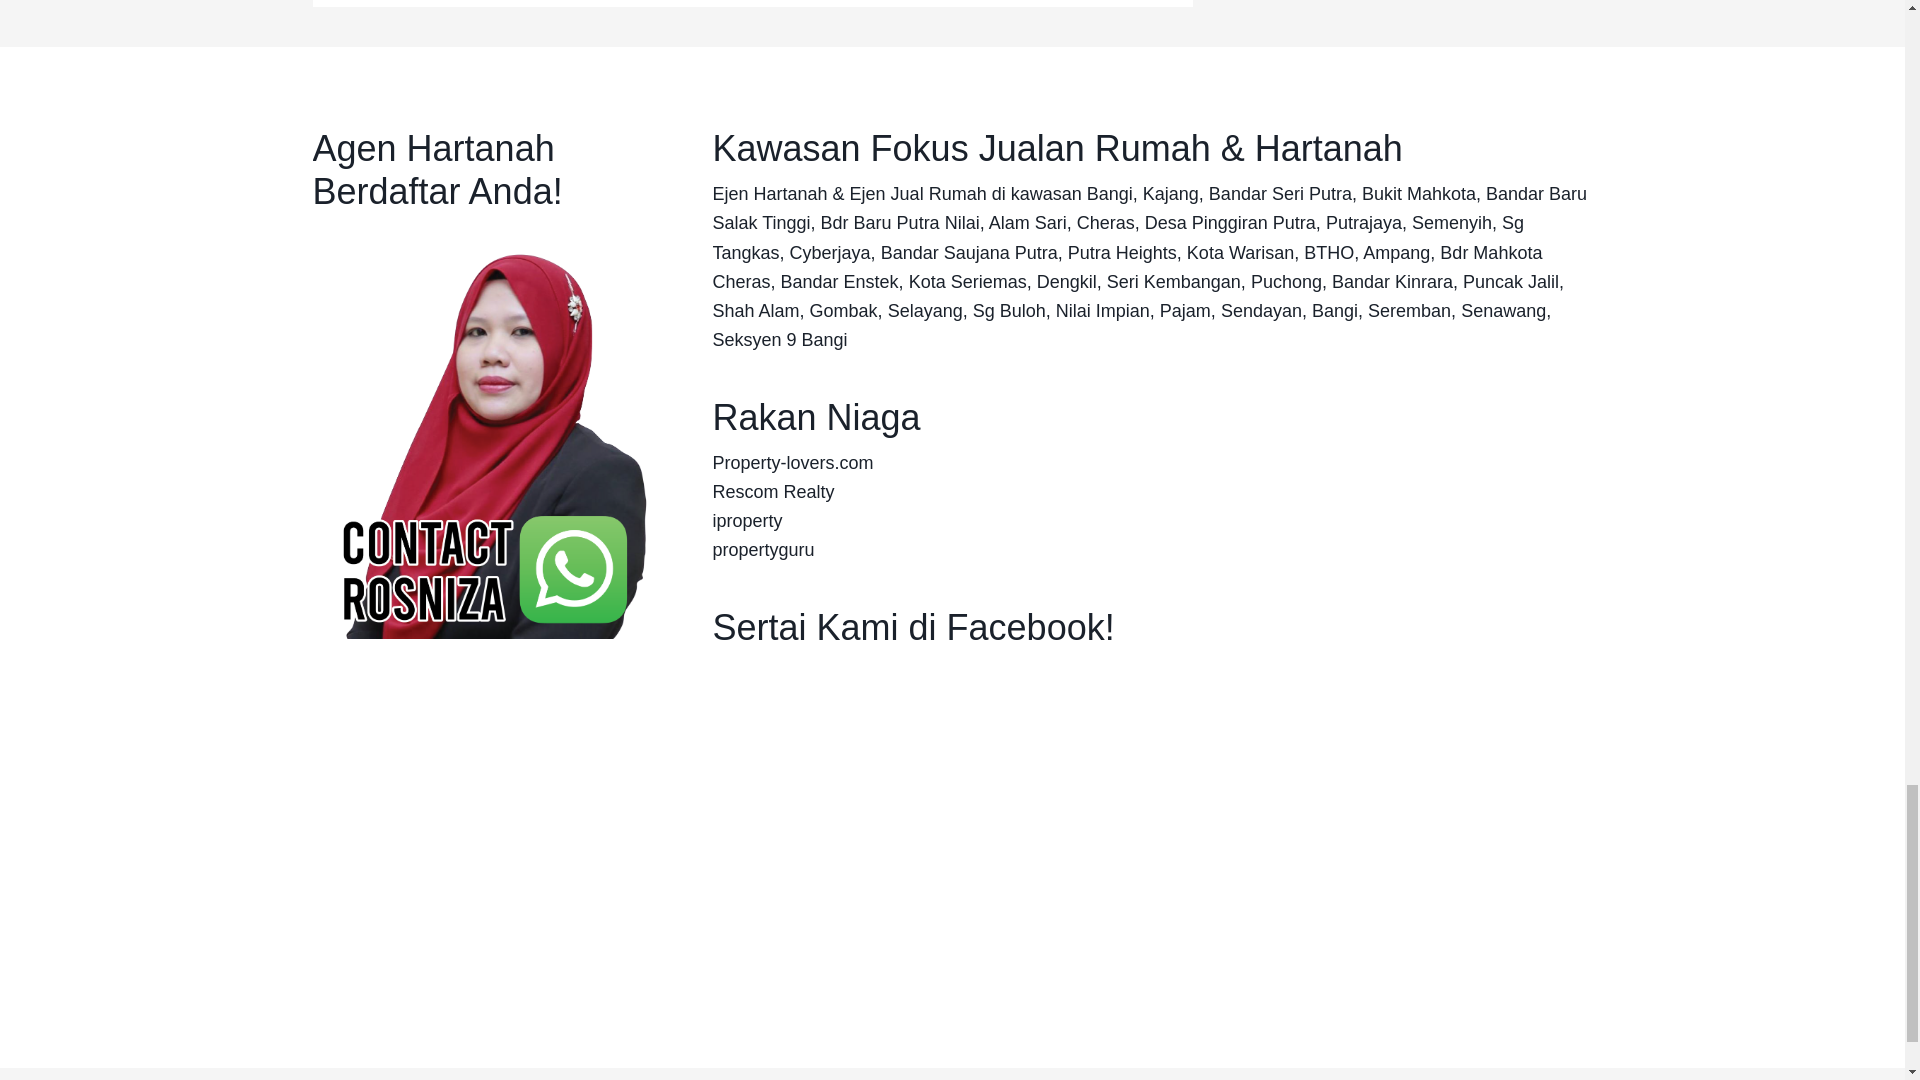 The height and width of the screenshot is (1080, 1920). What do you see at coordinates (482, 430) in the screenshot?
I see `Click To Whatsapp` at bounding box center [482, 430].